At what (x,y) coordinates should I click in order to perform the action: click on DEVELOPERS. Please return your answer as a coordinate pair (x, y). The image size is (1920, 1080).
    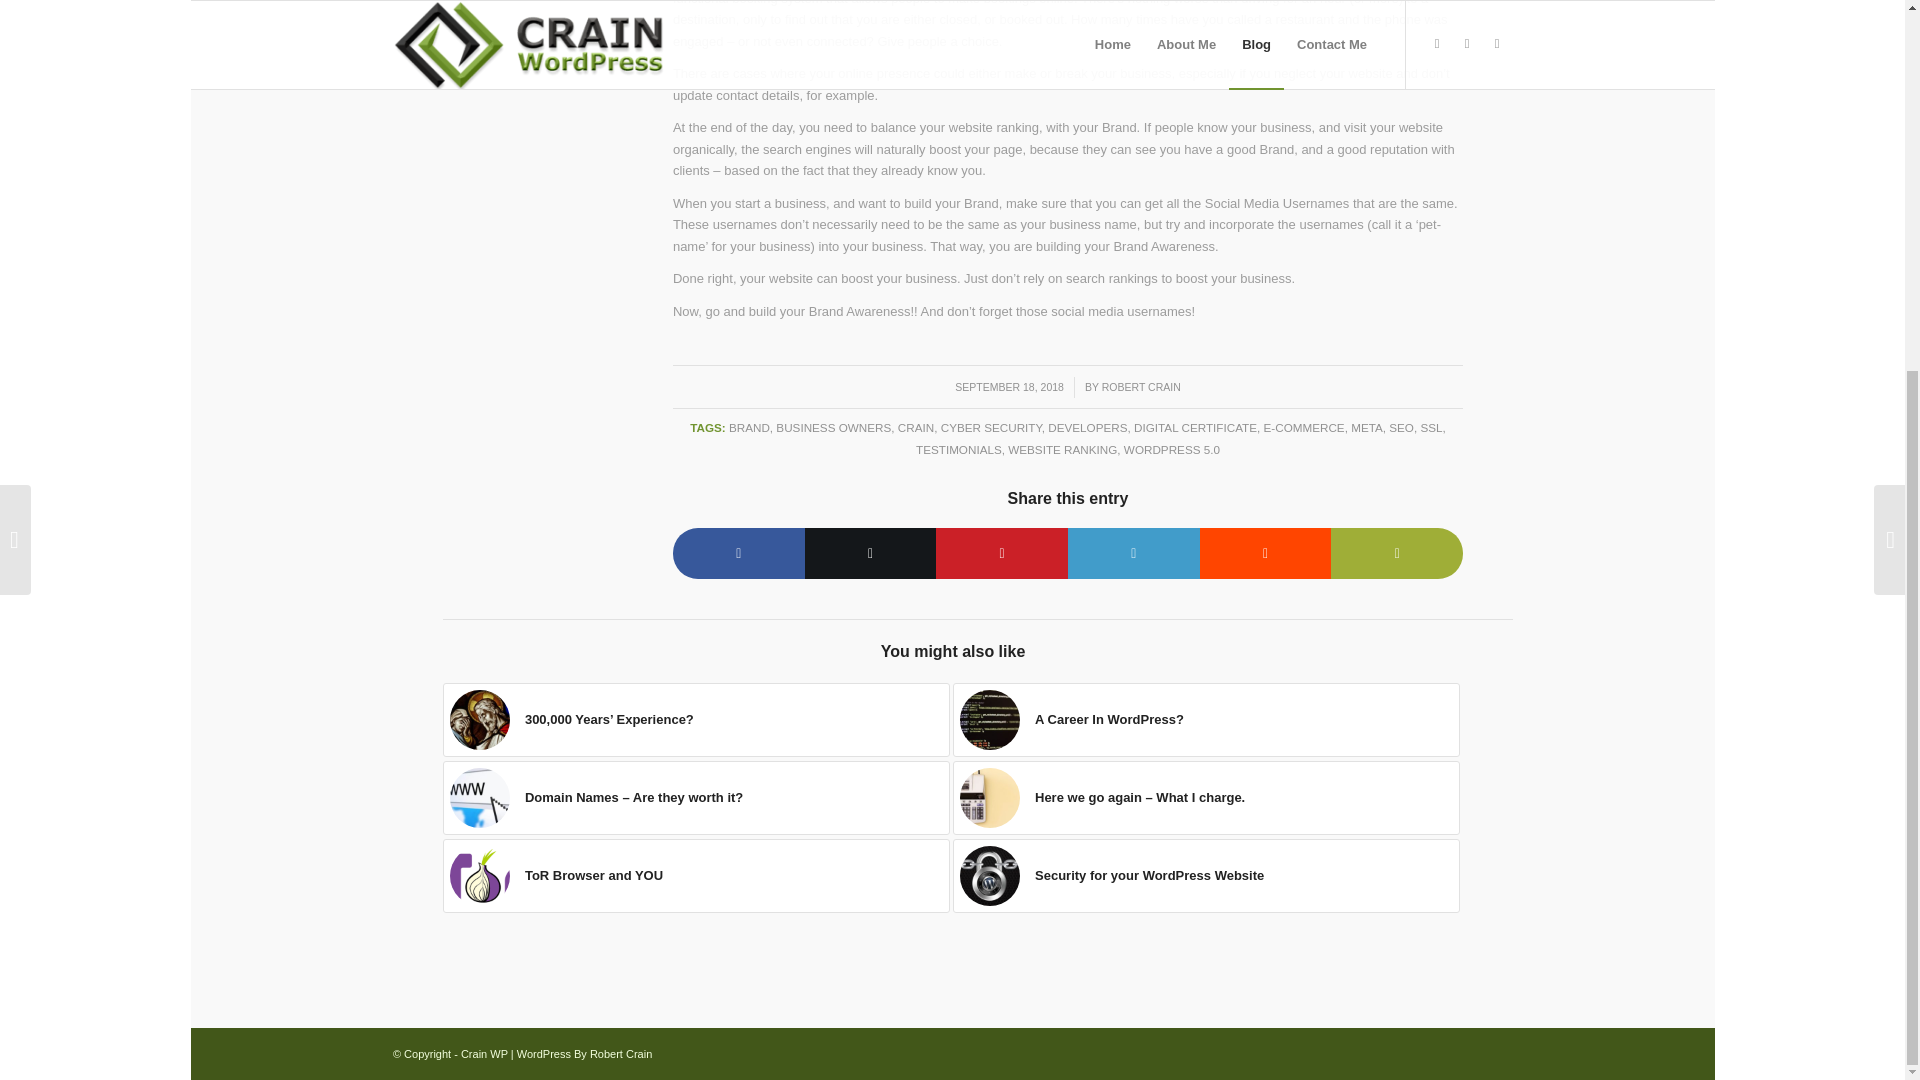
    Looking at the image, I should click on (1088, 428).